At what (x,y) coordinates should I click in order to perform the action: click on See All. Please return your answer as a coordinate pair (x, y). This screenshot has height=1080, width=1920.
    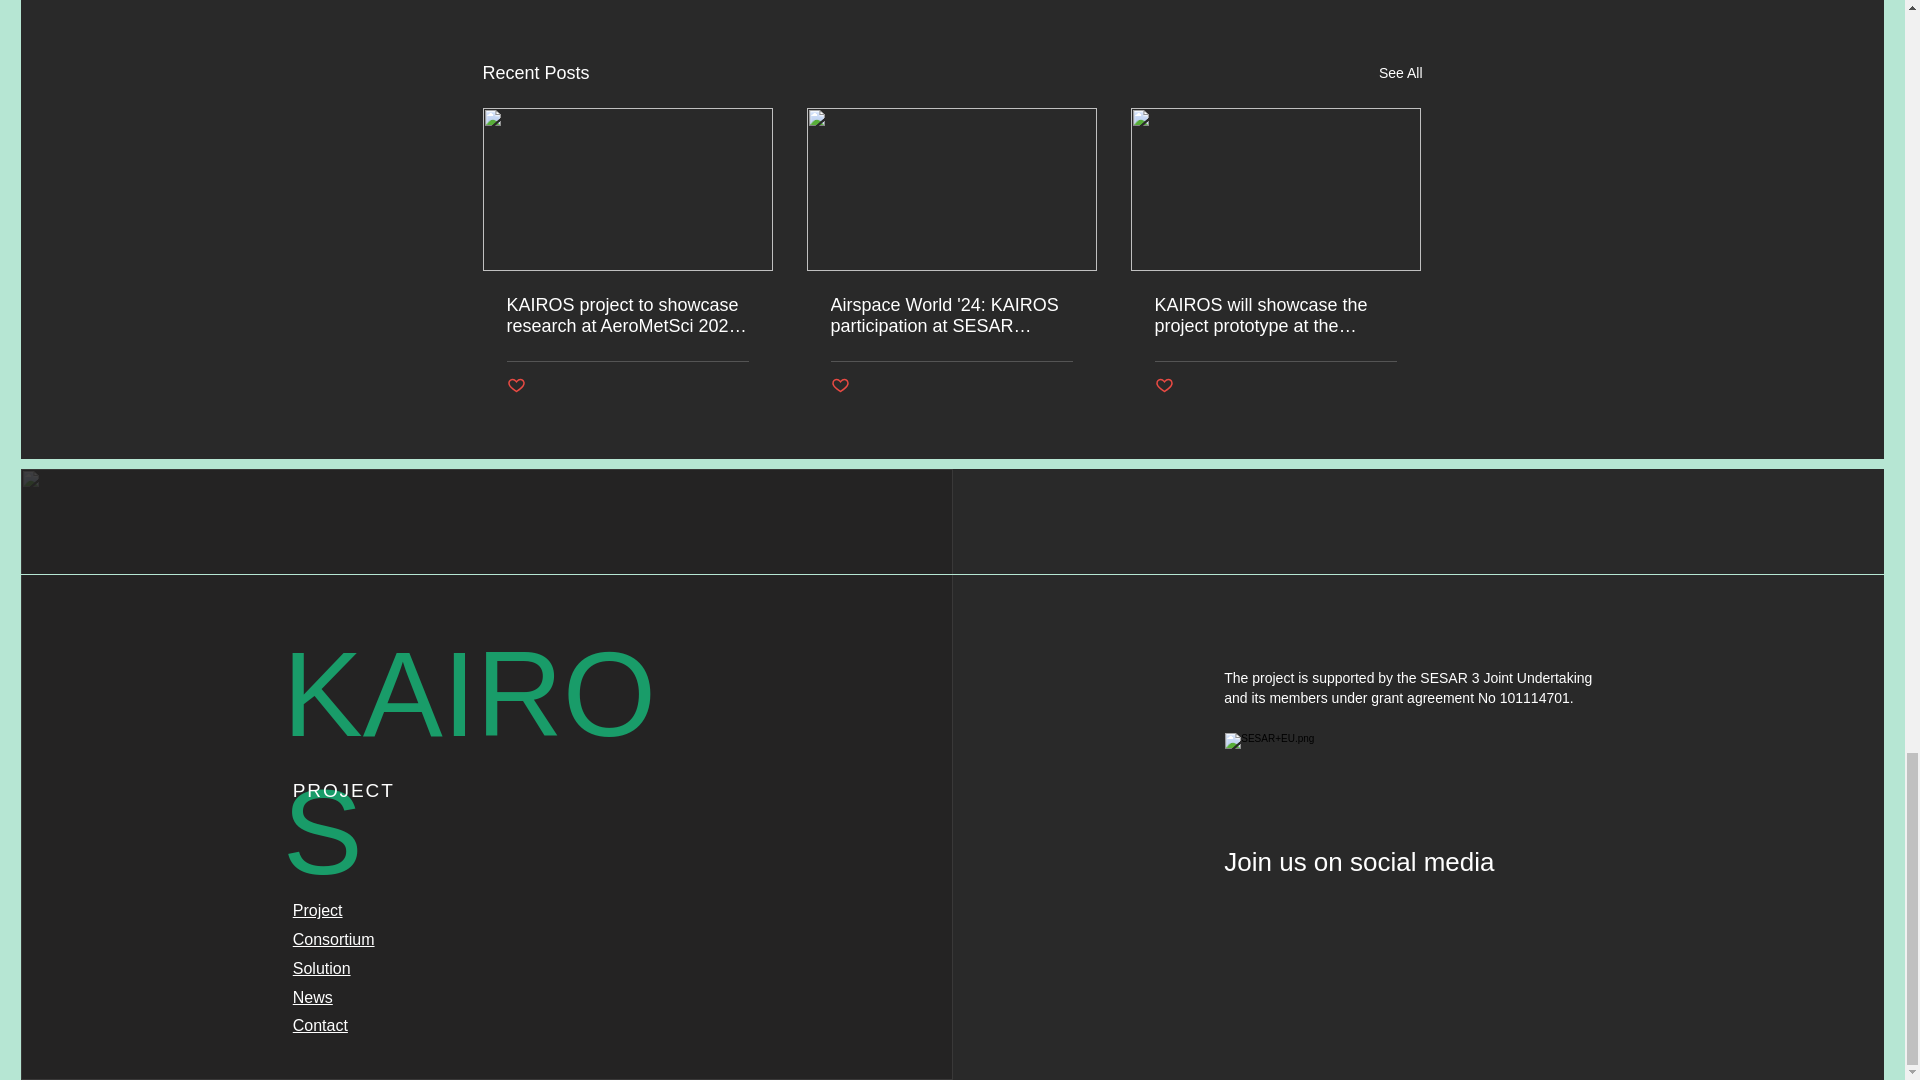
    Looking at the image, I should click on (1400, 73).